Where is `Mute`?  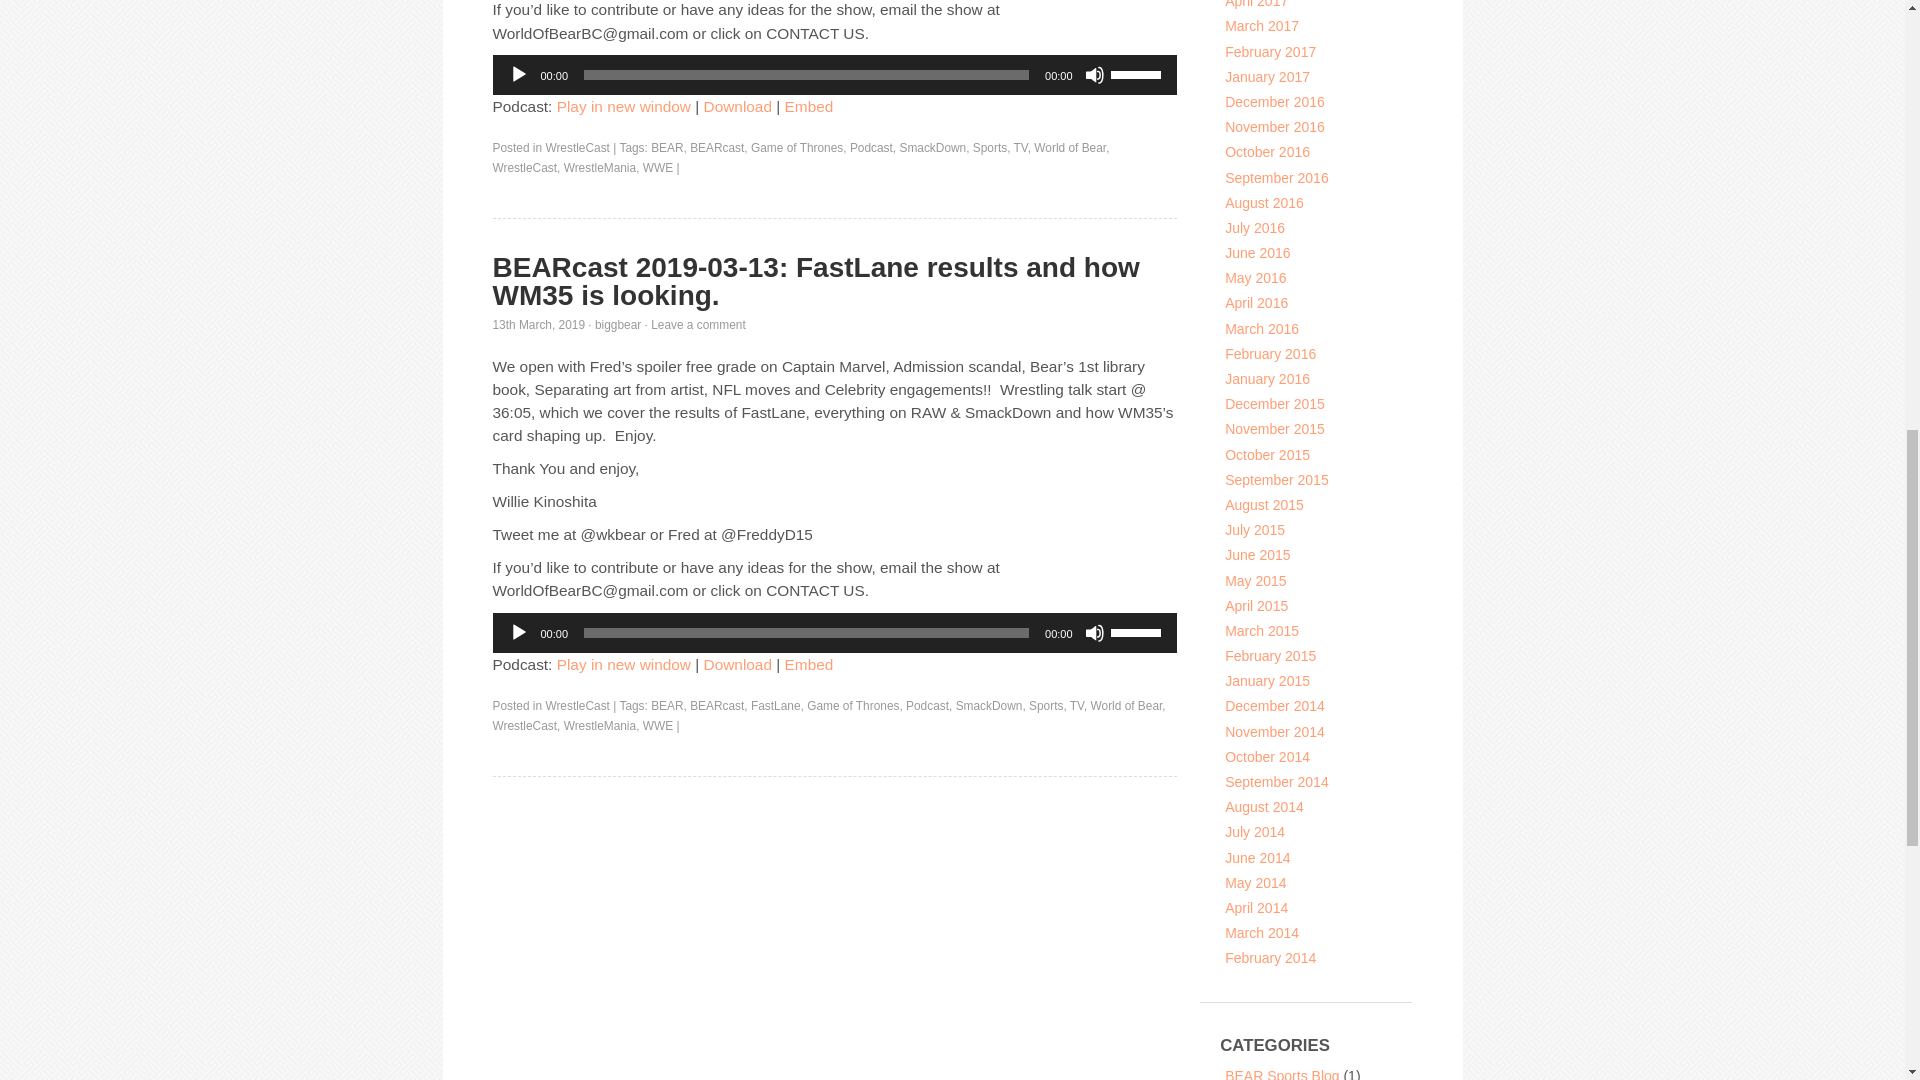 Mute is located at coordinates (1094, 74).